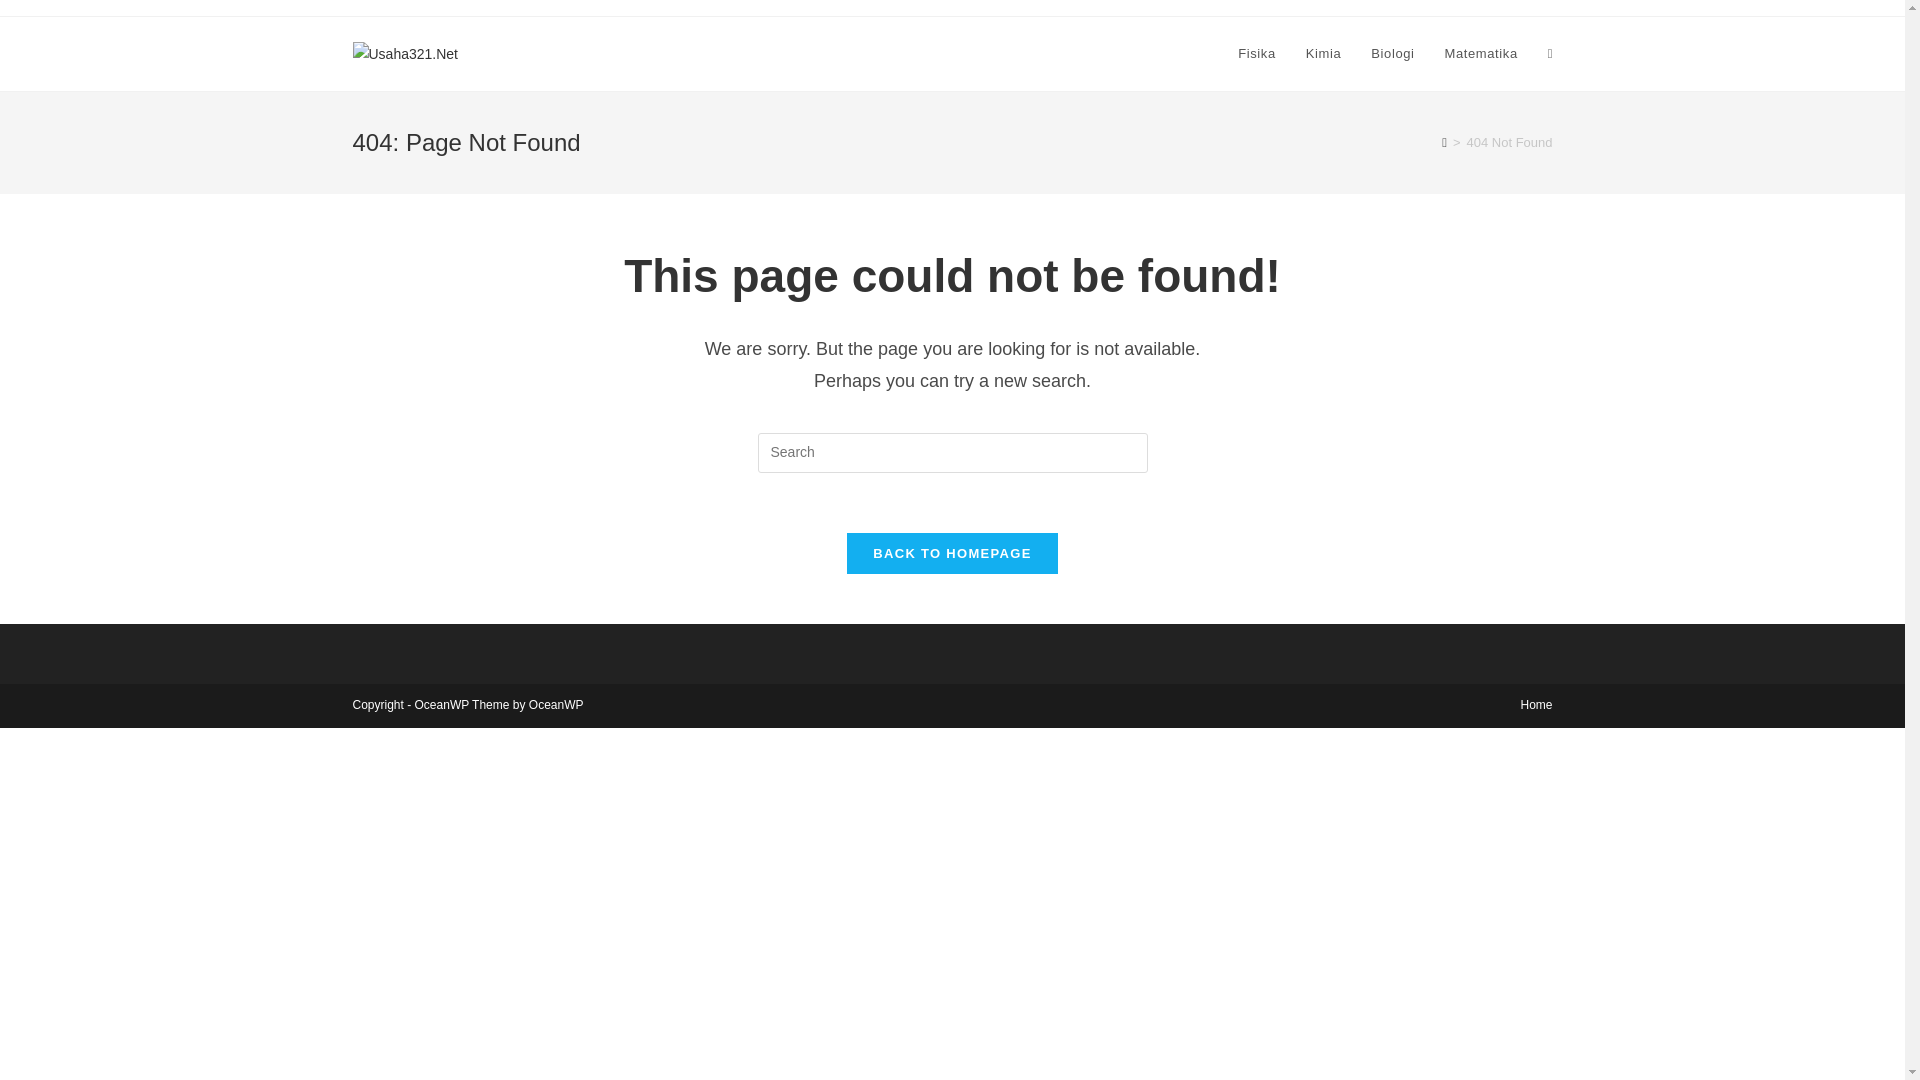  I want to click on Fisika, so click(1256, 54).